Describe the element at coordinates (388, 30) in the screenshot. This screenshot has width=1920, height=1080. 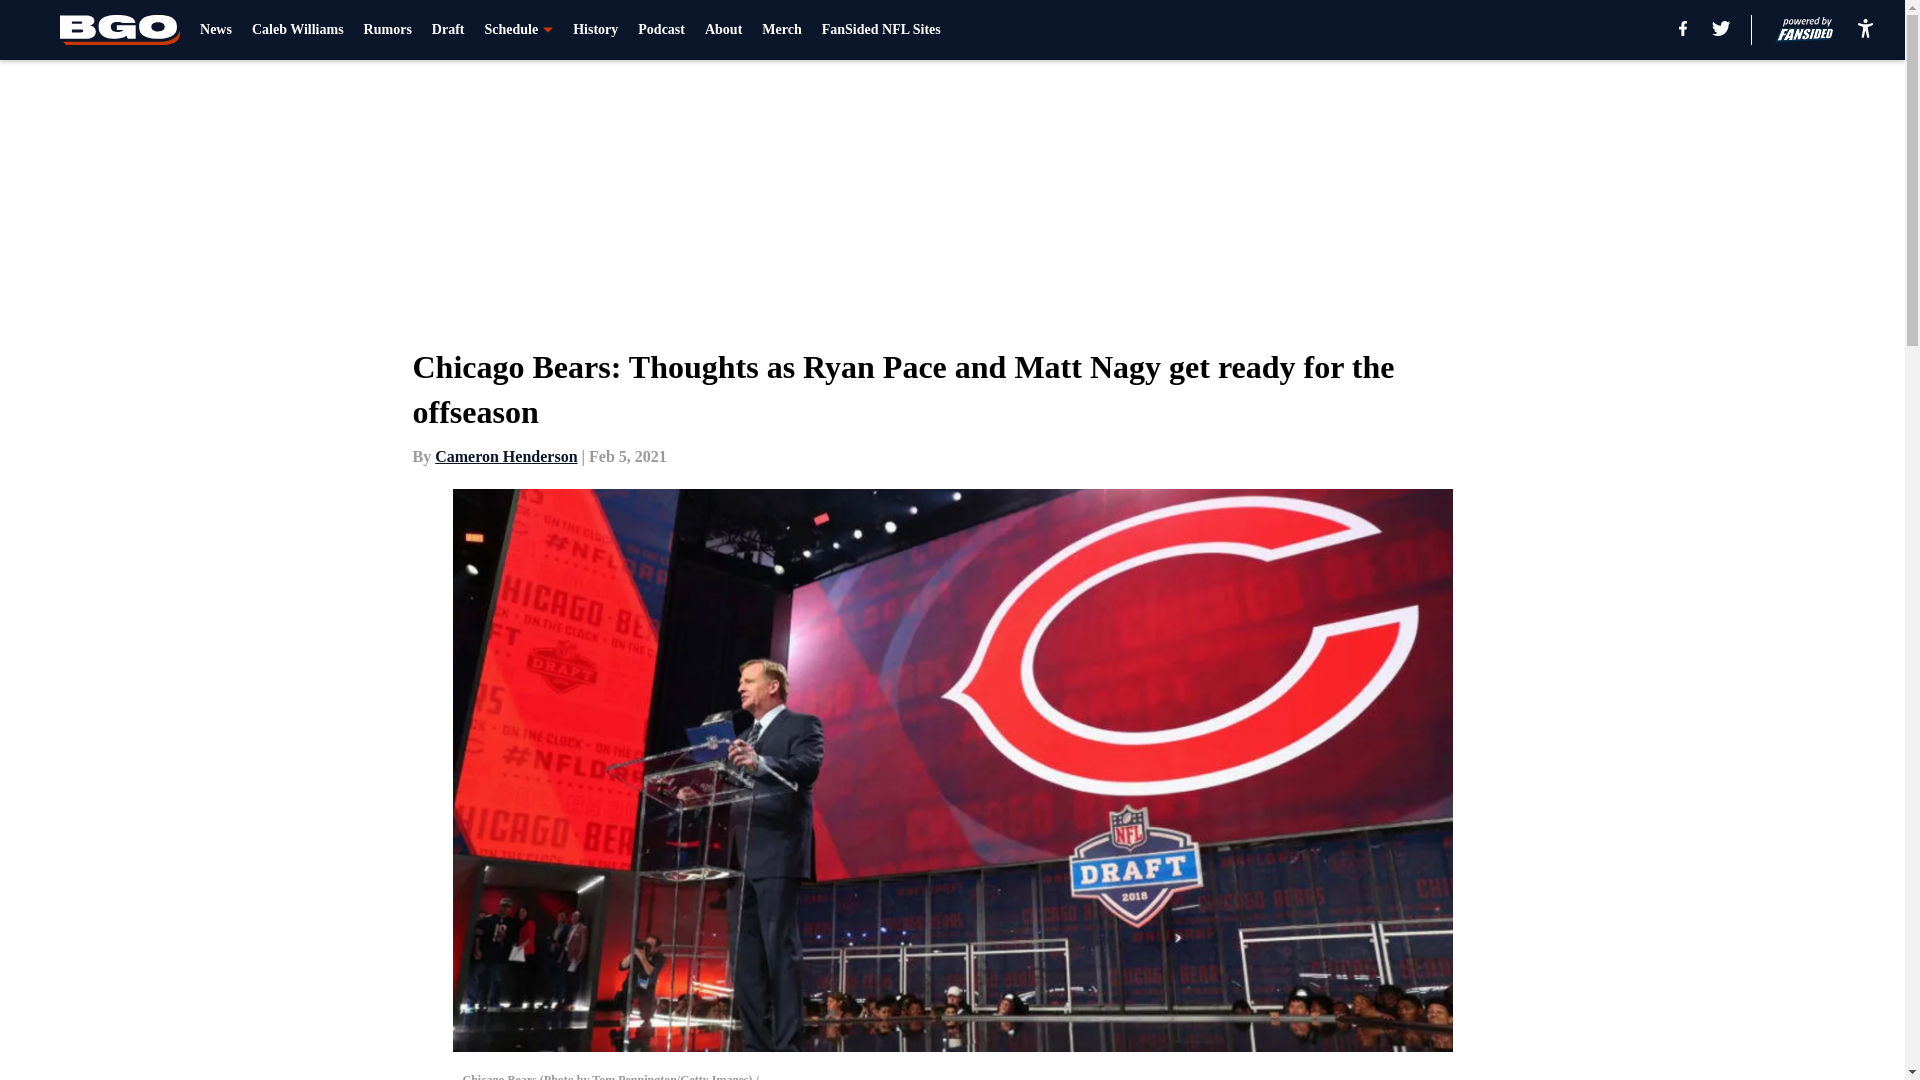
I see `Rumors` at that location.